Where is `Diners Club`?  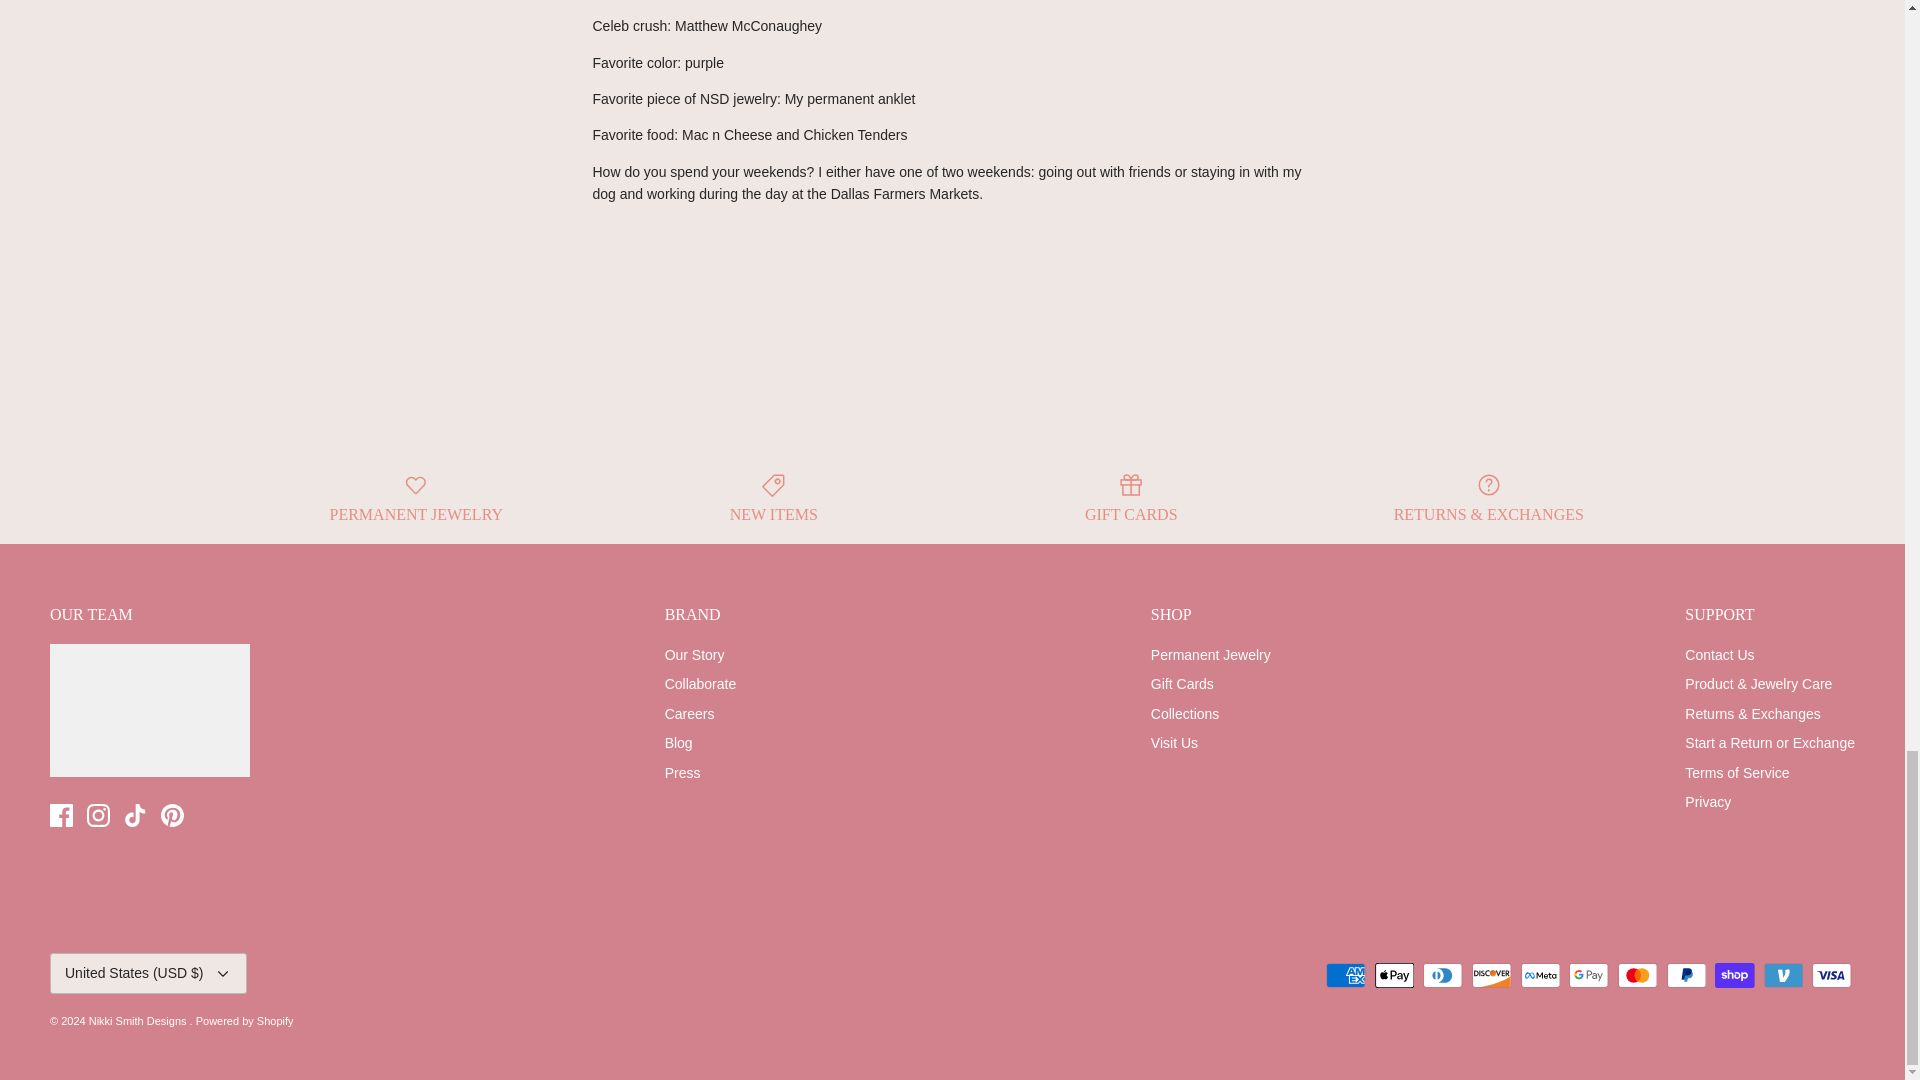
Diners Club is located at coordinates (1442, 976).